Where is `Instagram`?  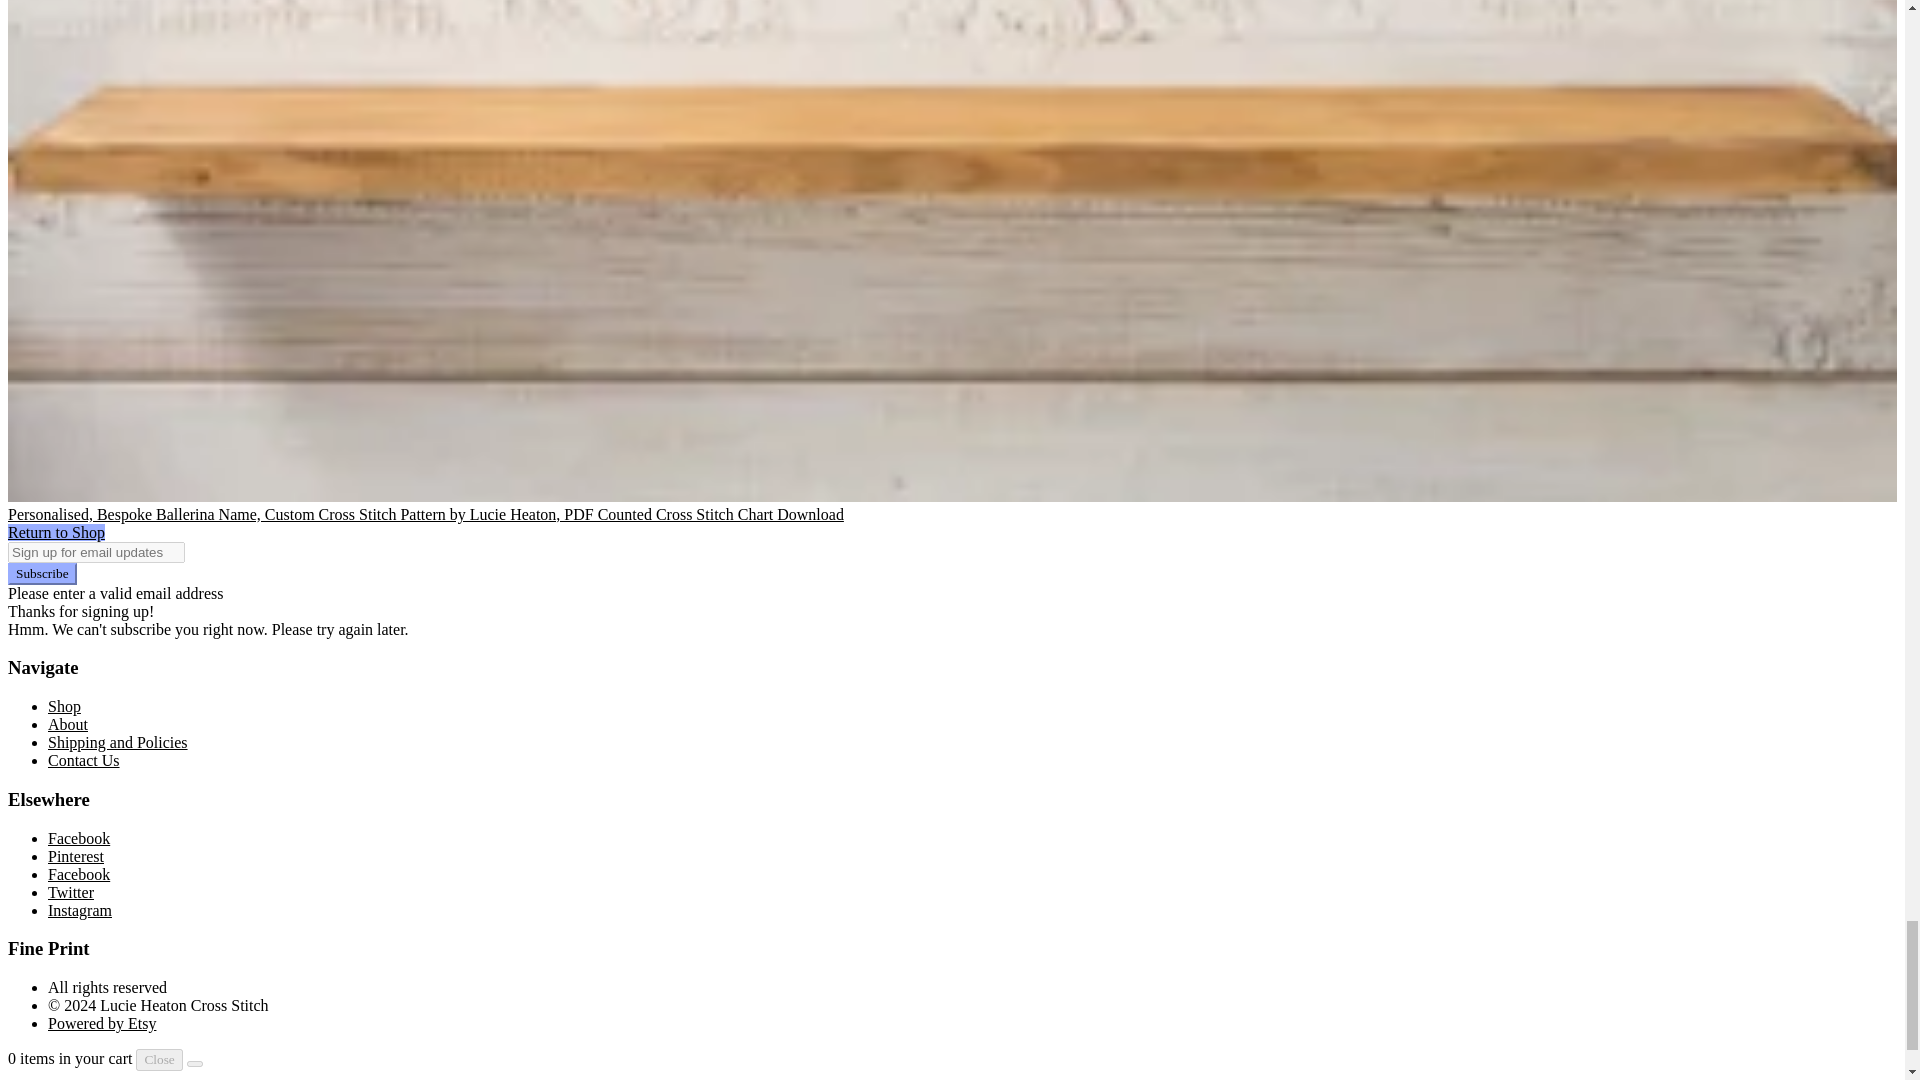
Instagram is located at coordinates (80, 910).